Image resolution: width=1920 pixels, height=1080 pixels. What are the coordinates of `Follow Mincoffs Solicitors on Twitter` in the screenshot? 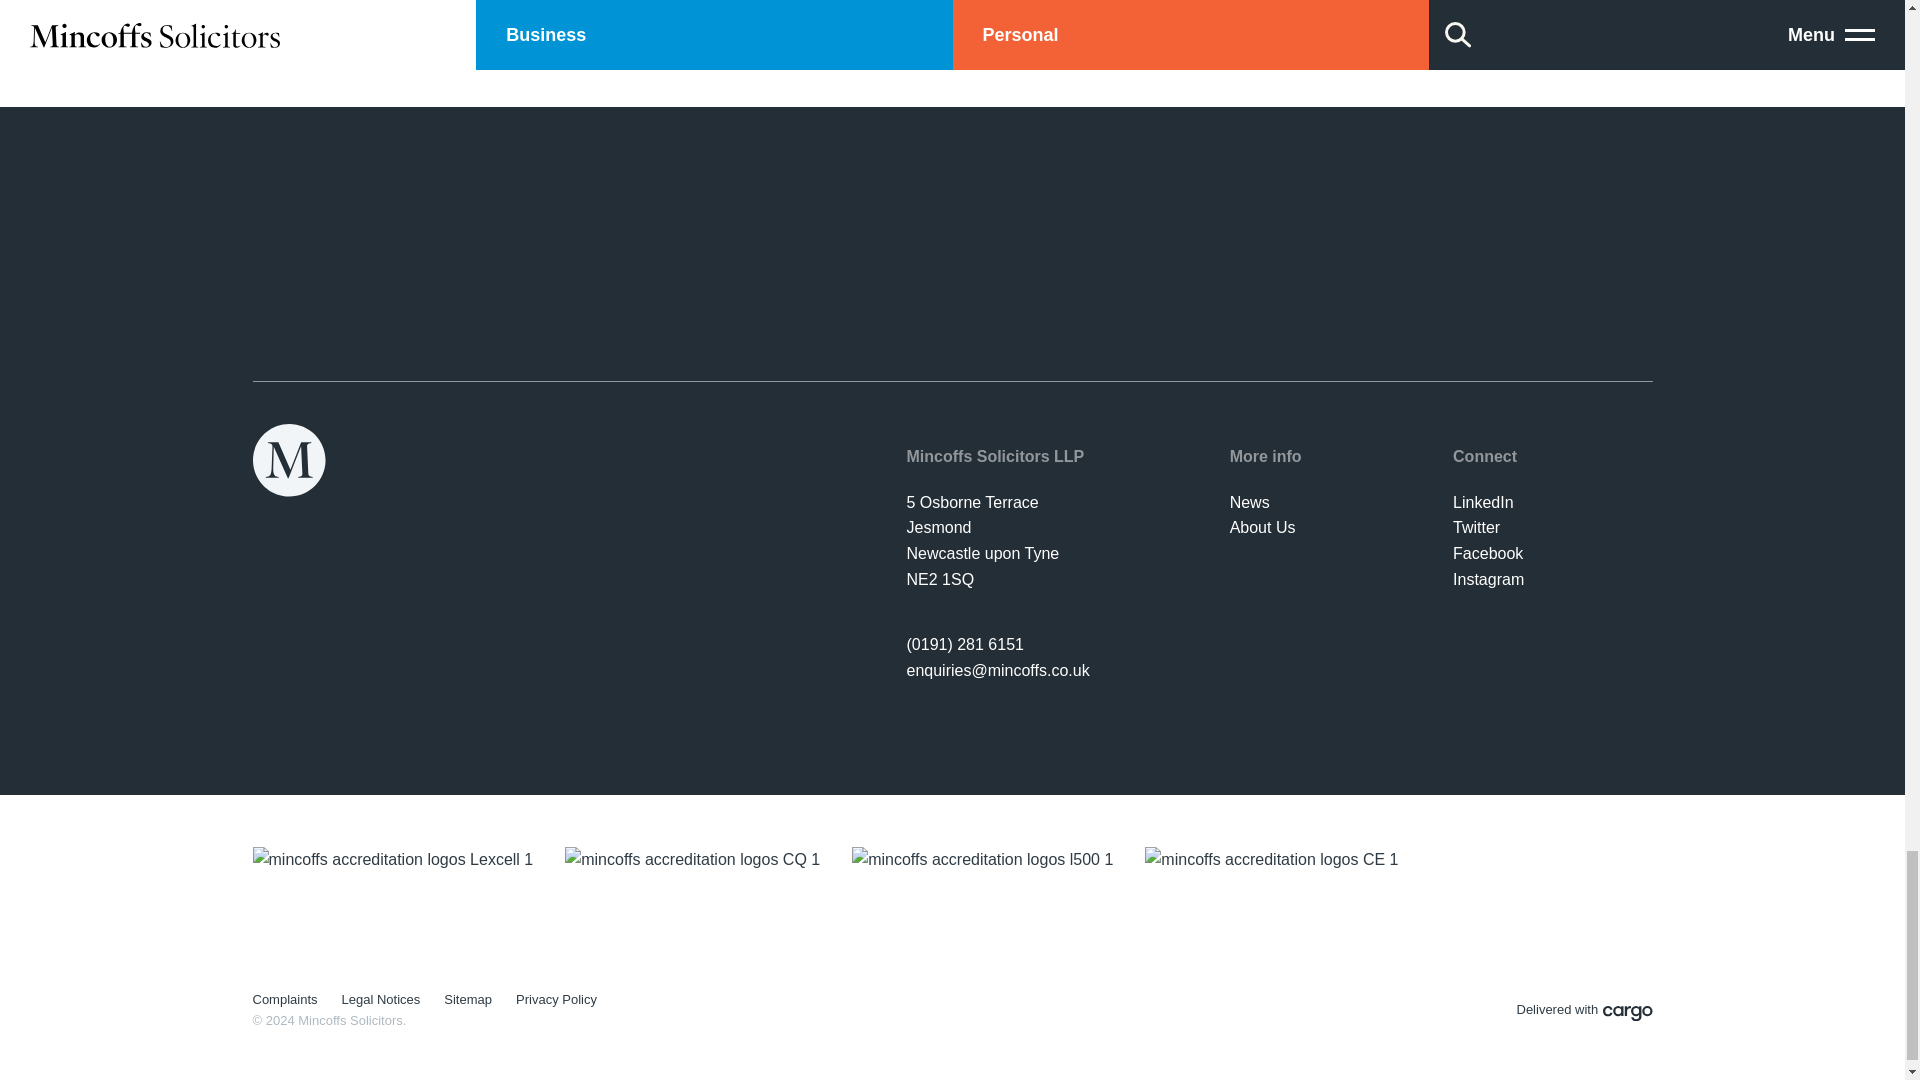 It's located at (1476, 527).